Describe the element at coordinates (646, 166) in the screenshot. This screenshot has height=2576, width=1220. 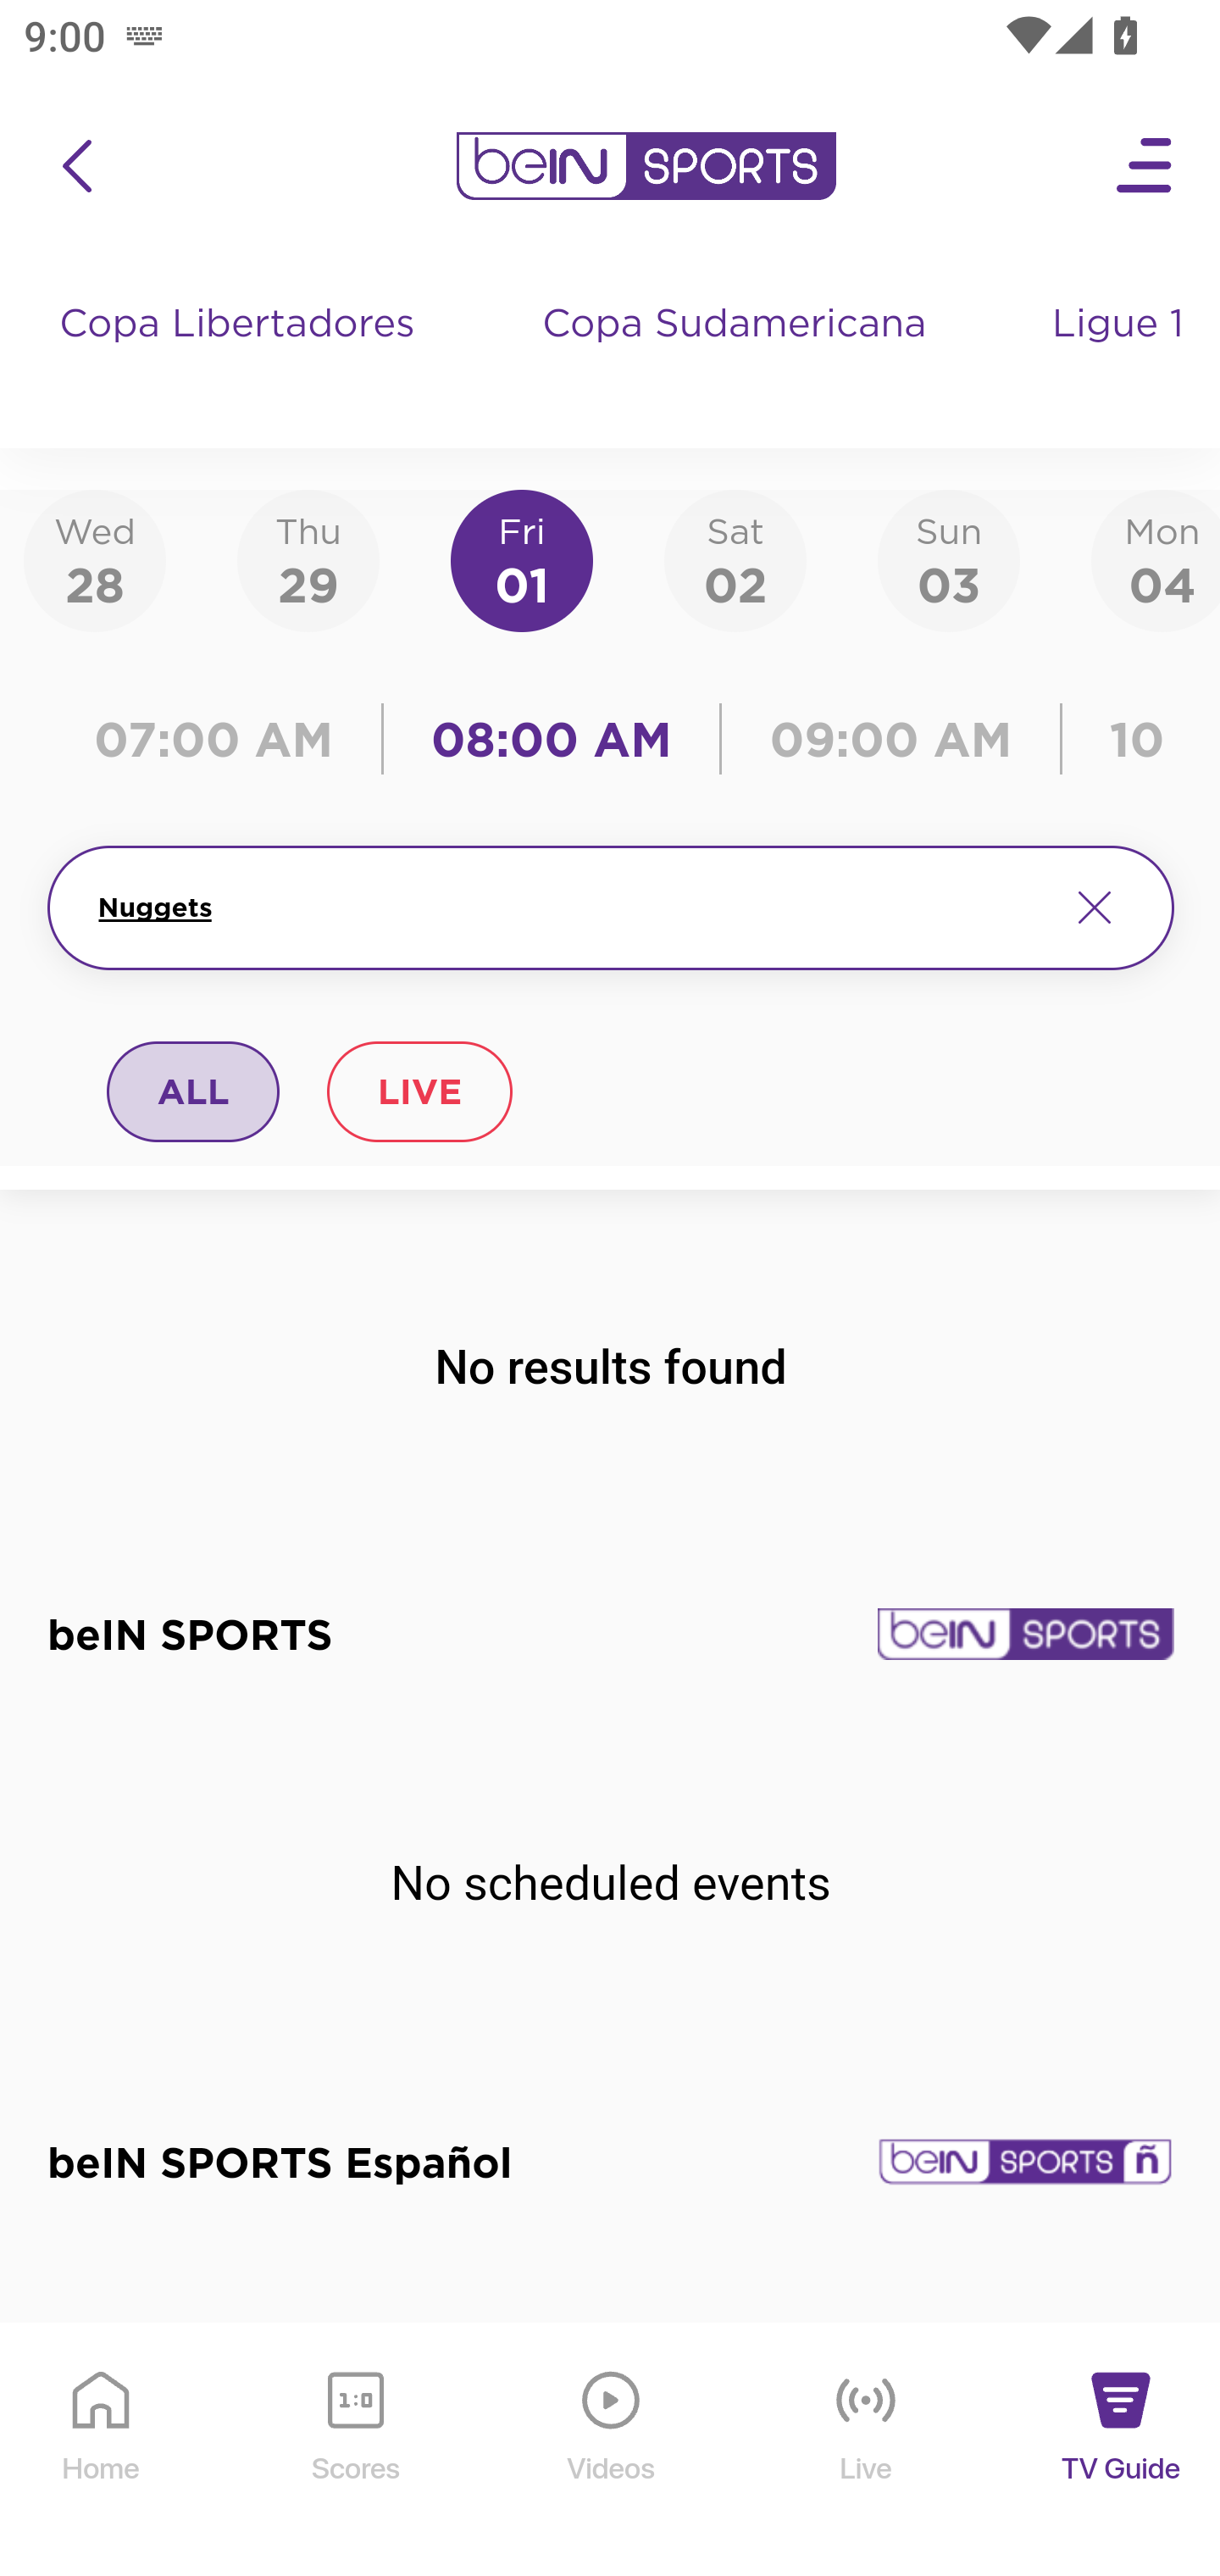
I see `en-us?platform=mobile_android bein logo` at that location.